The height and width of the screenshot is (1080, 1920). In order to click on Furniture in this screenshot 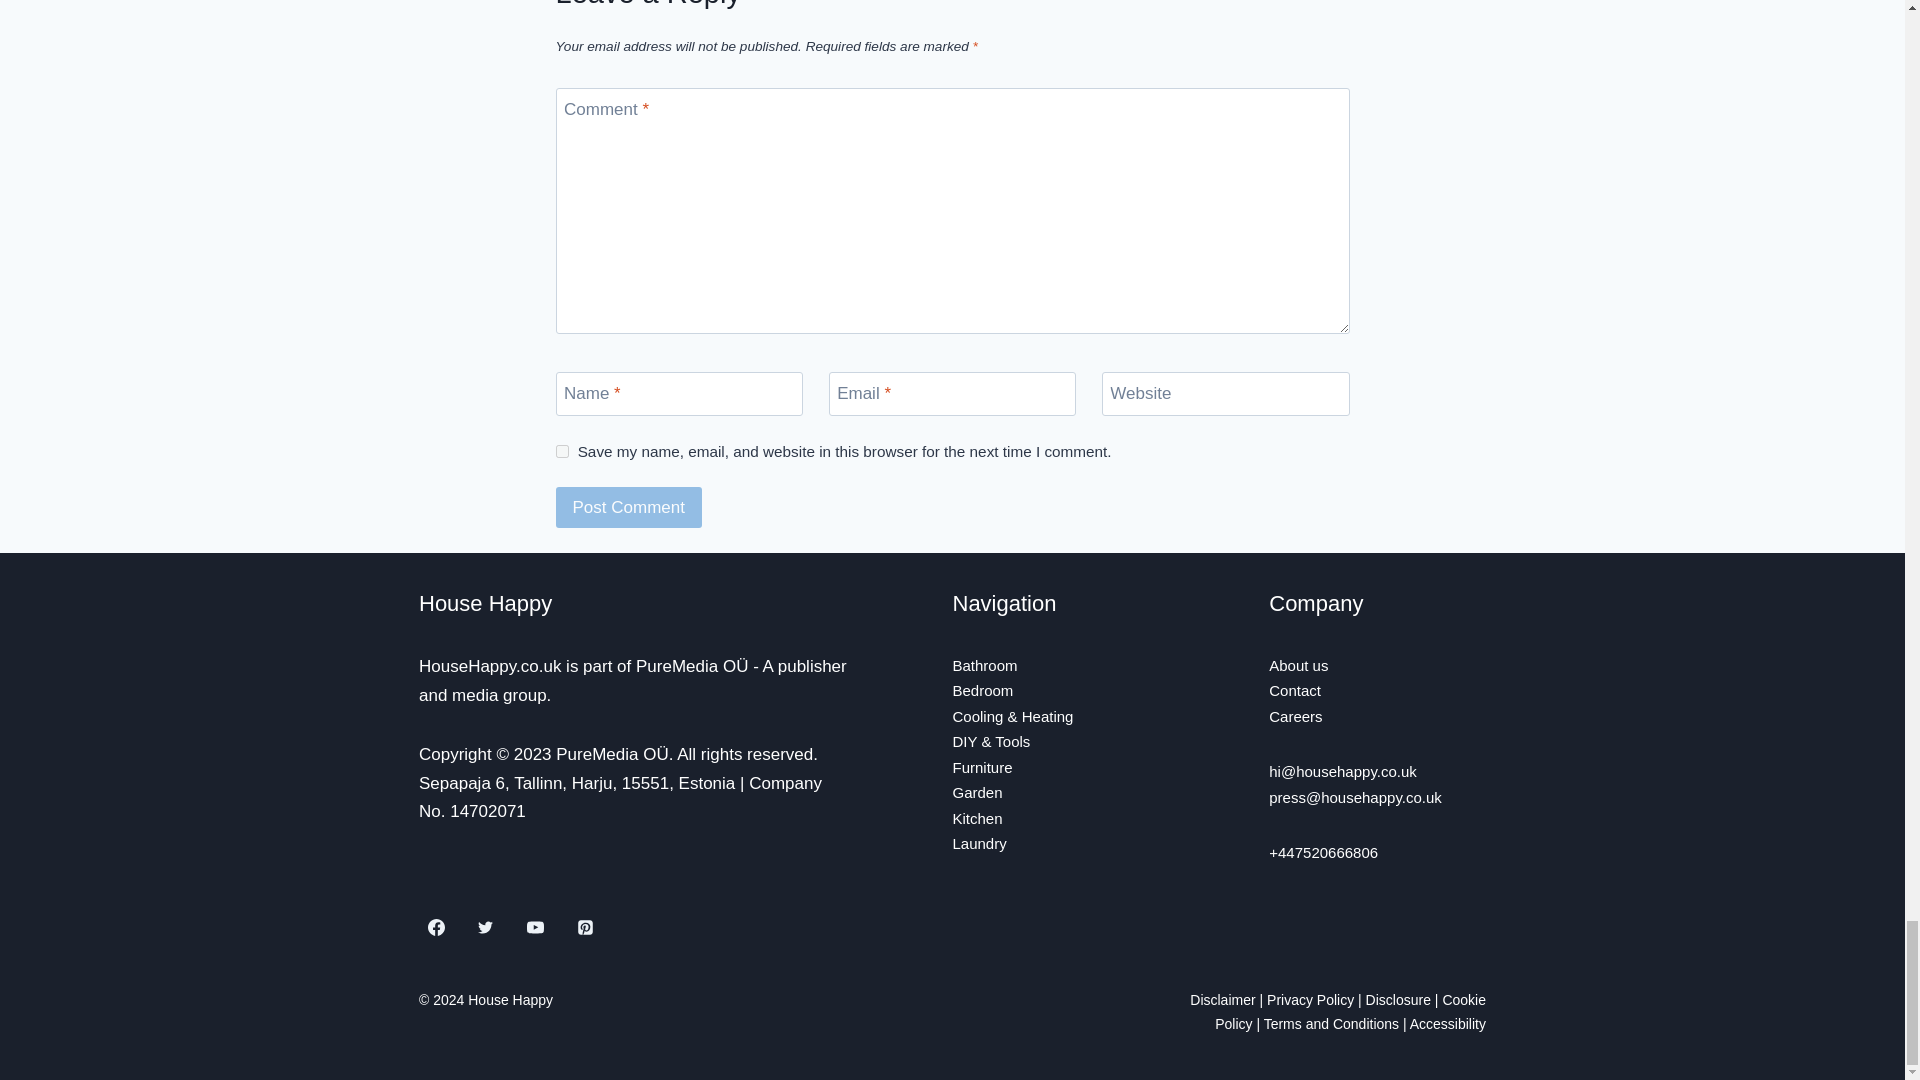, I will do `click(982, 768)`.